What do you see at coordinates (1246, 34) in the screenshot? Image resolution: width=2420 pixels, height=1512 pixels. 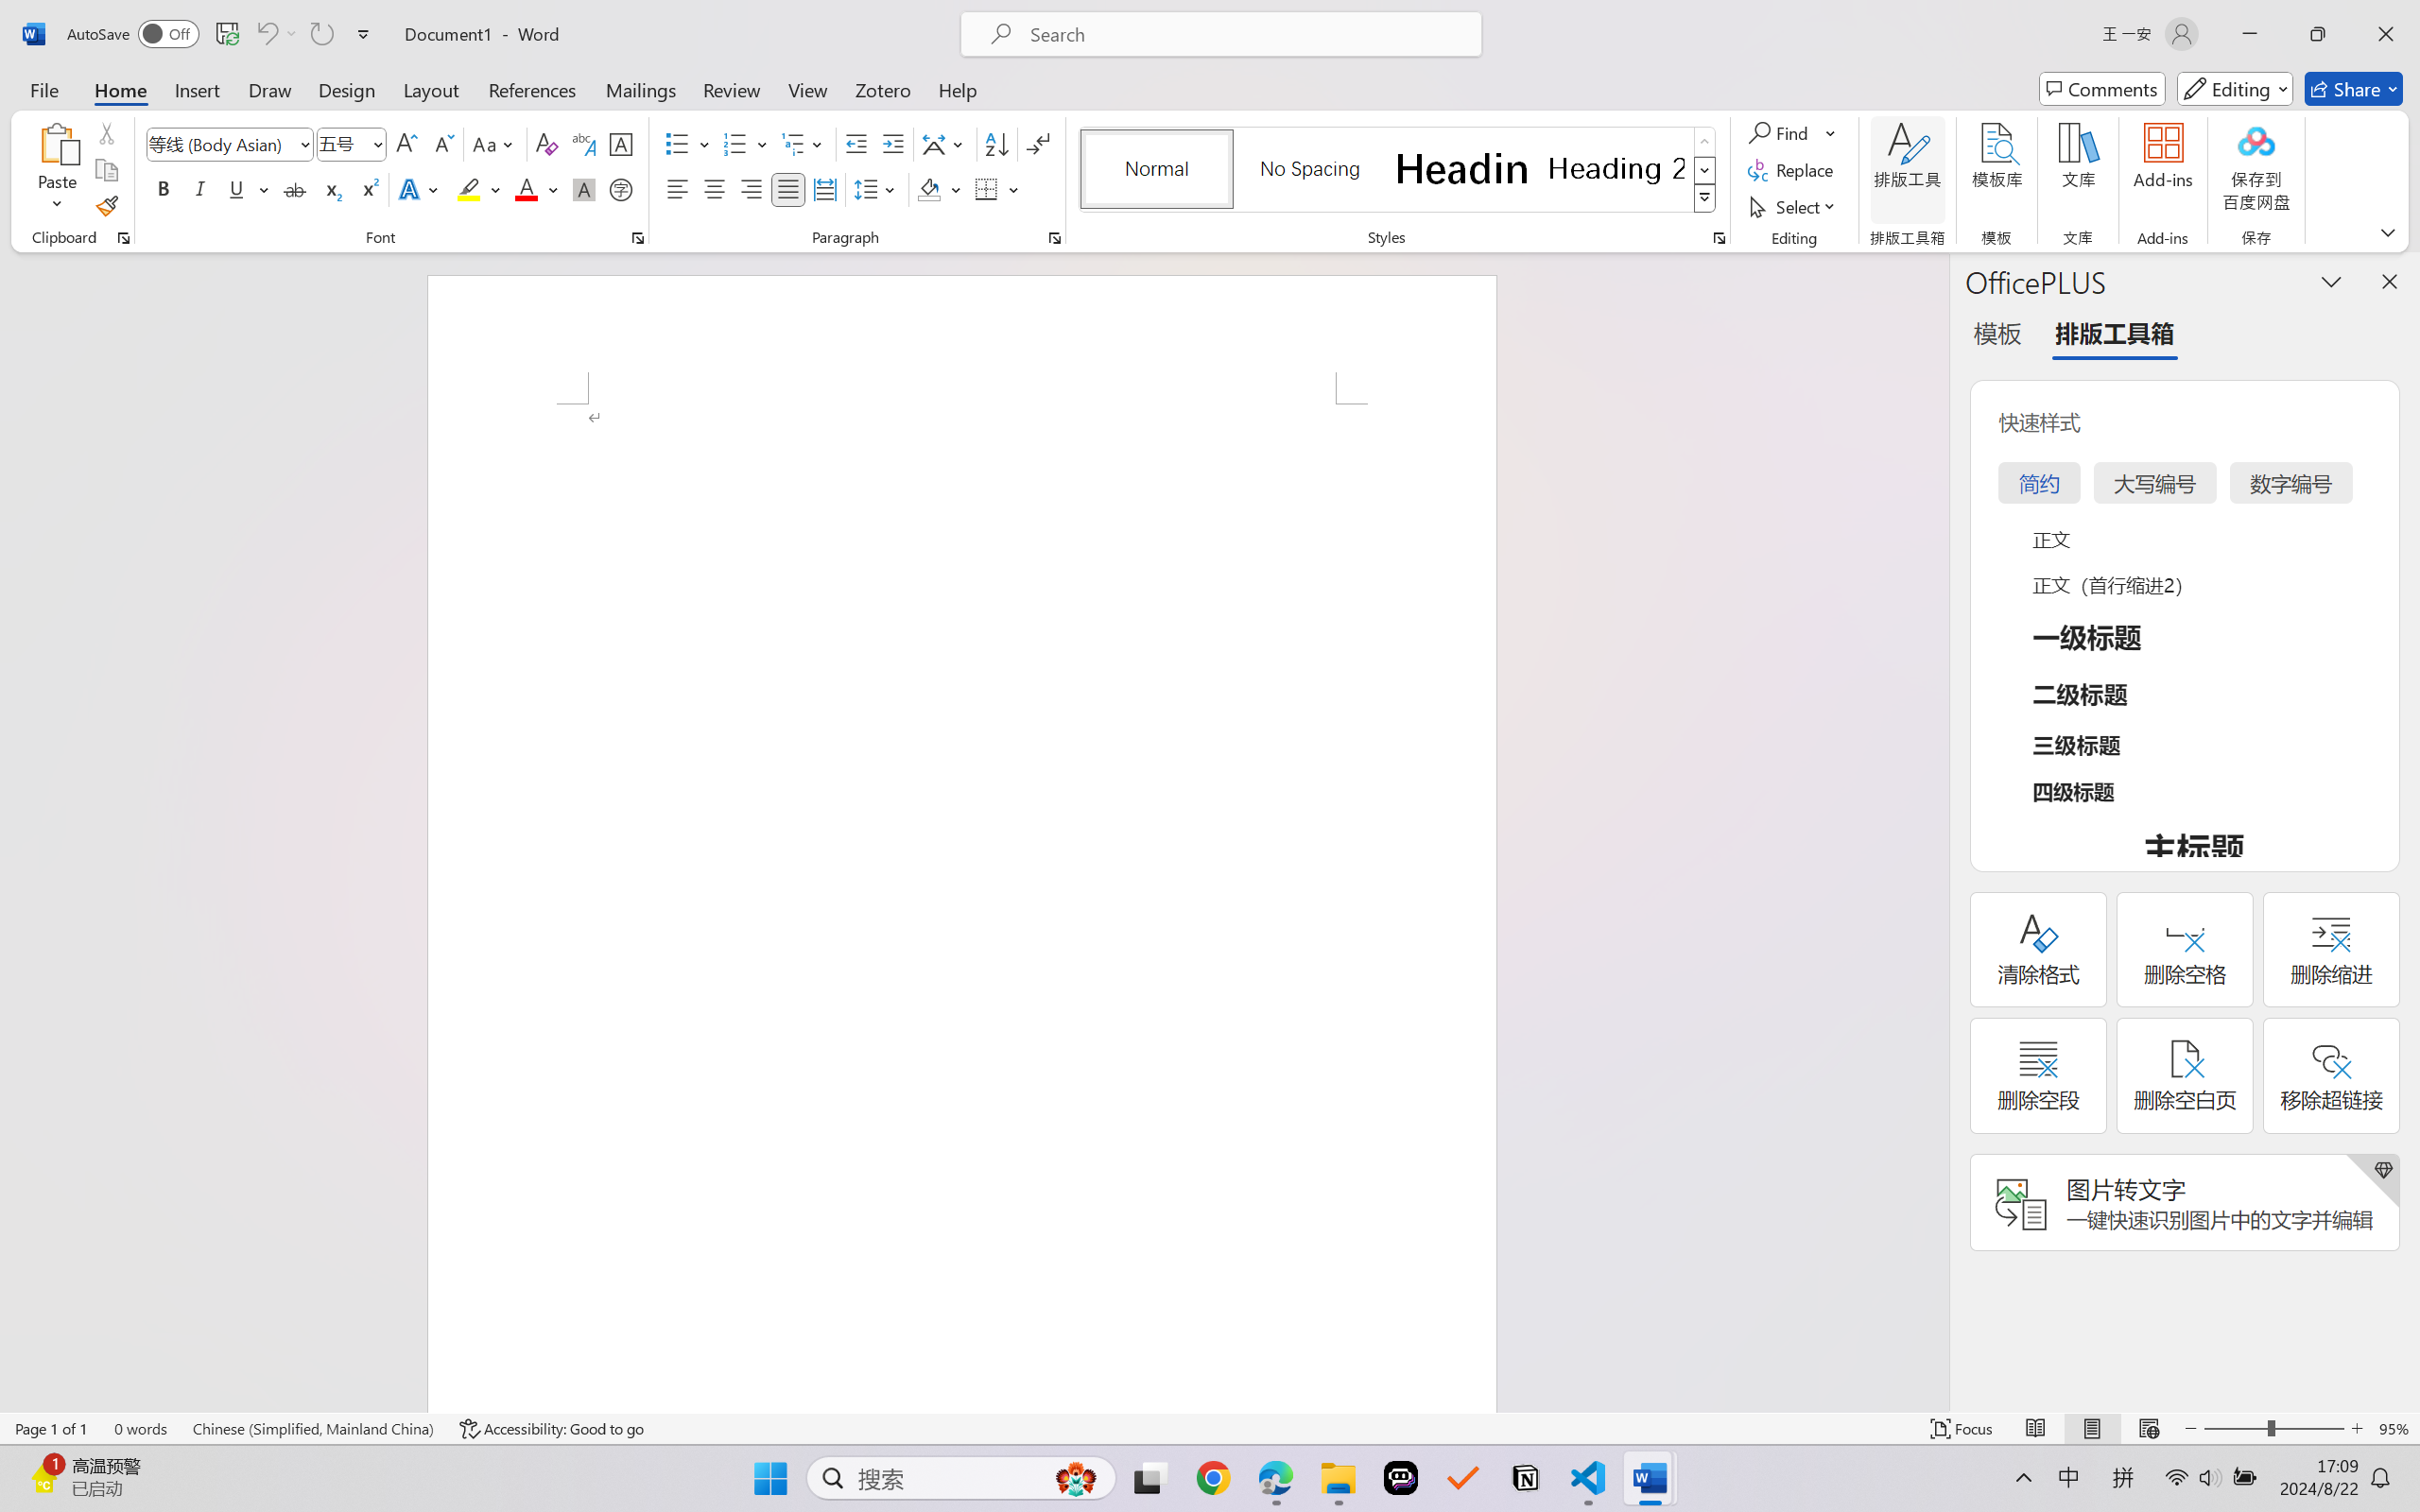 I see `Microsoft search` at bounding box center [1246, 34].